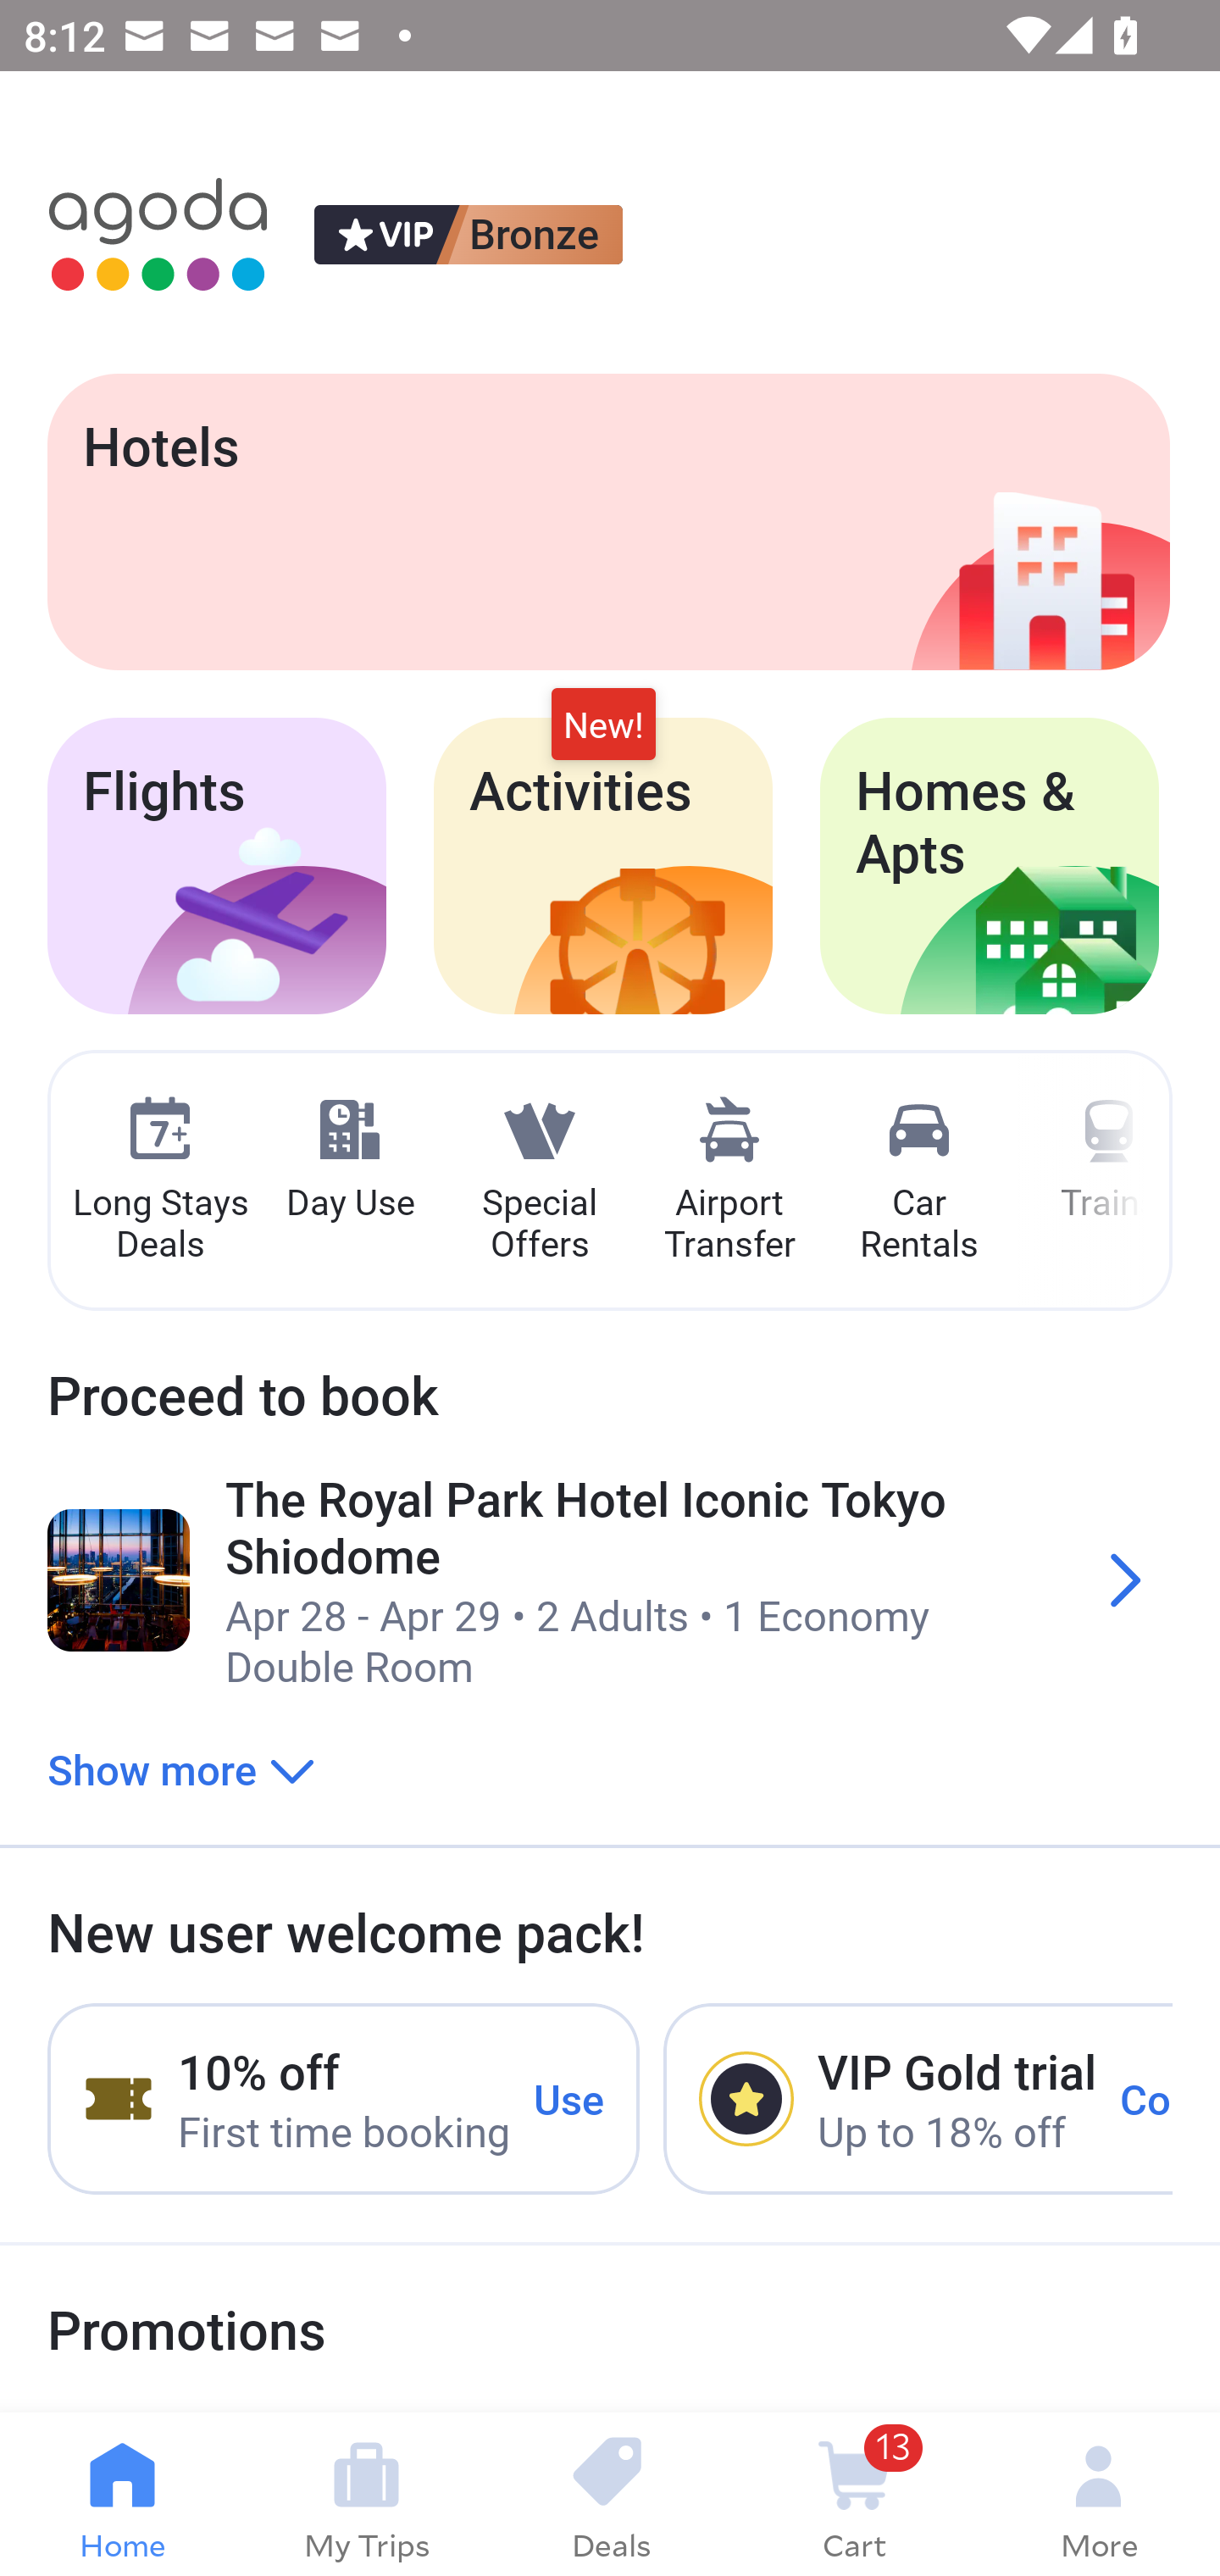 Image resolution: width=1220 pixels, height=2576 pixels. What do you see at coordinates (350, 1160) in the screenshot?
I see `Day Use` at bounding box center [350, 1160].